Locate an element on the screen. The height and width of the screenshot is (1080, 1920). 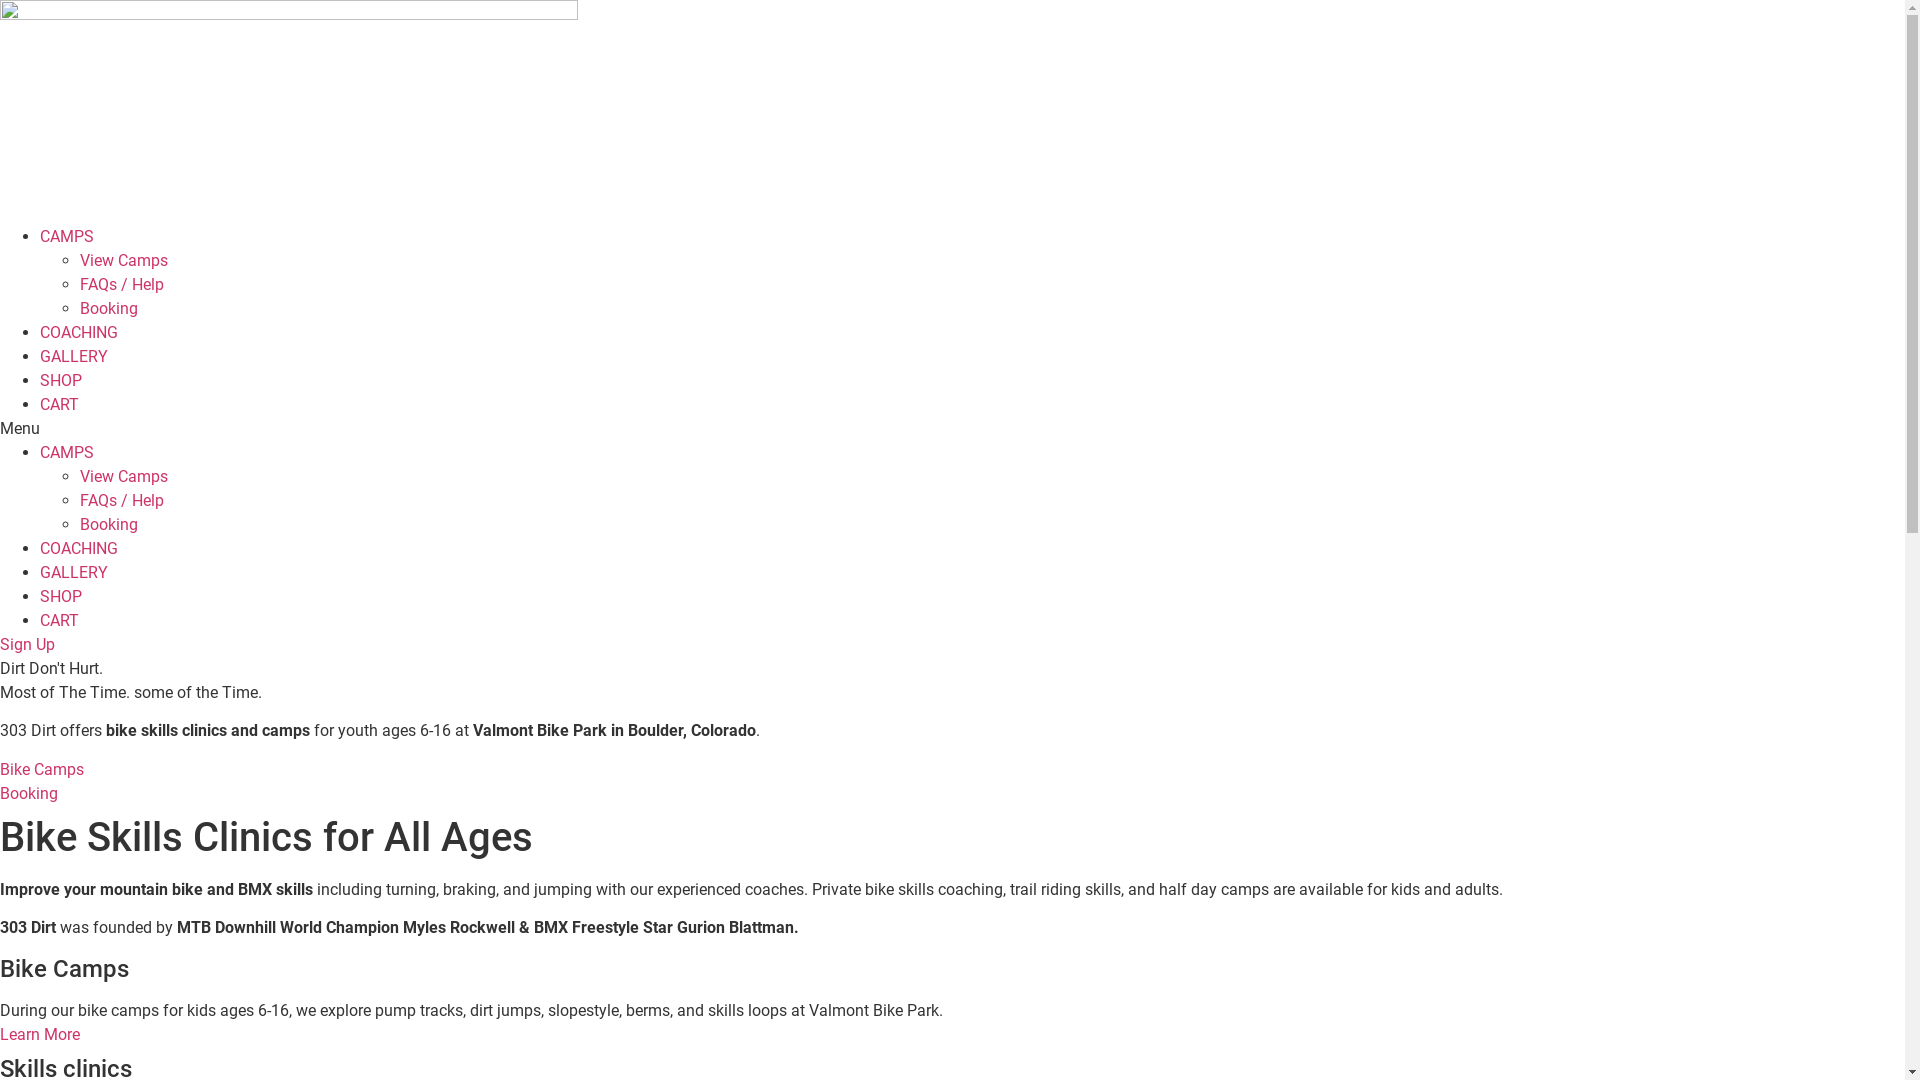
View Camps is located at coordinates (124, 260).